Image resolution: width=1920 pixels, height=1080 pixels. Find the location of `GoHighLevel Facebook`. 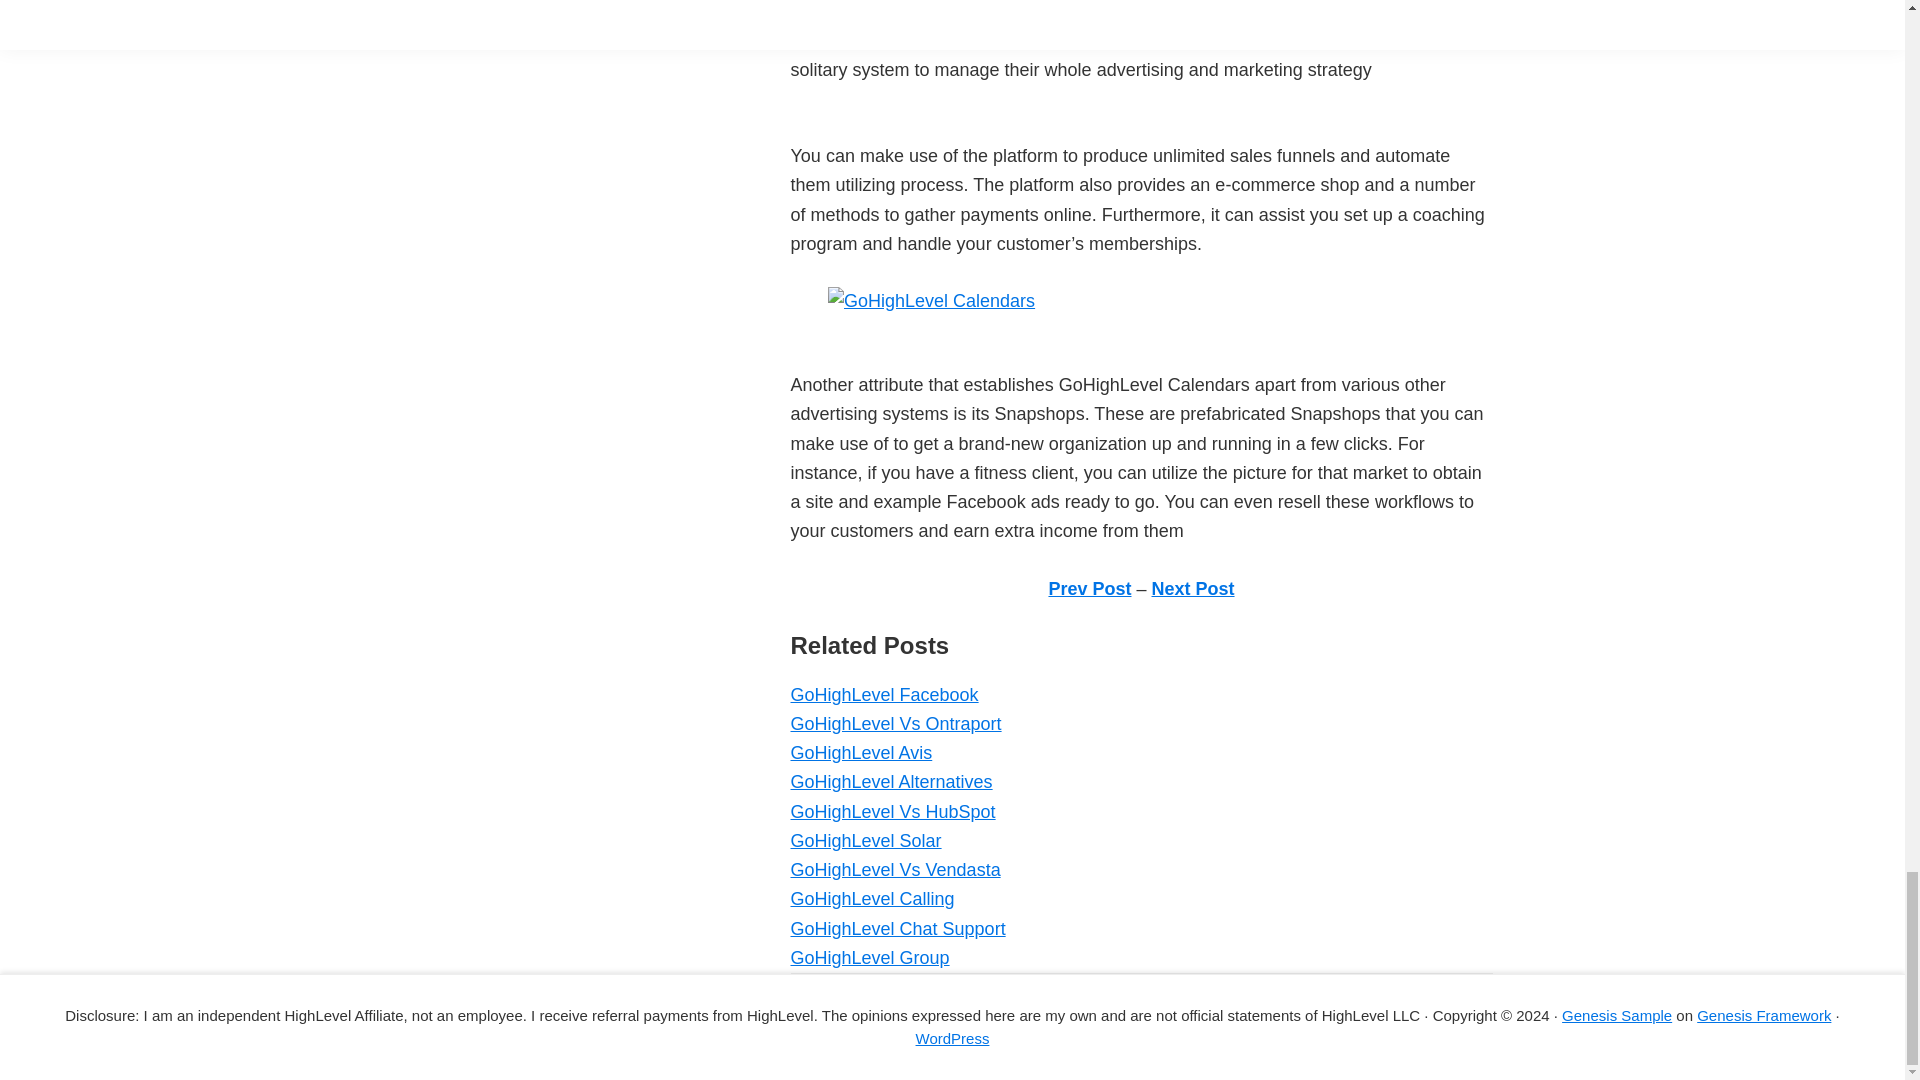

GoHighLevel Facebook is located at coordinates (883, 694).